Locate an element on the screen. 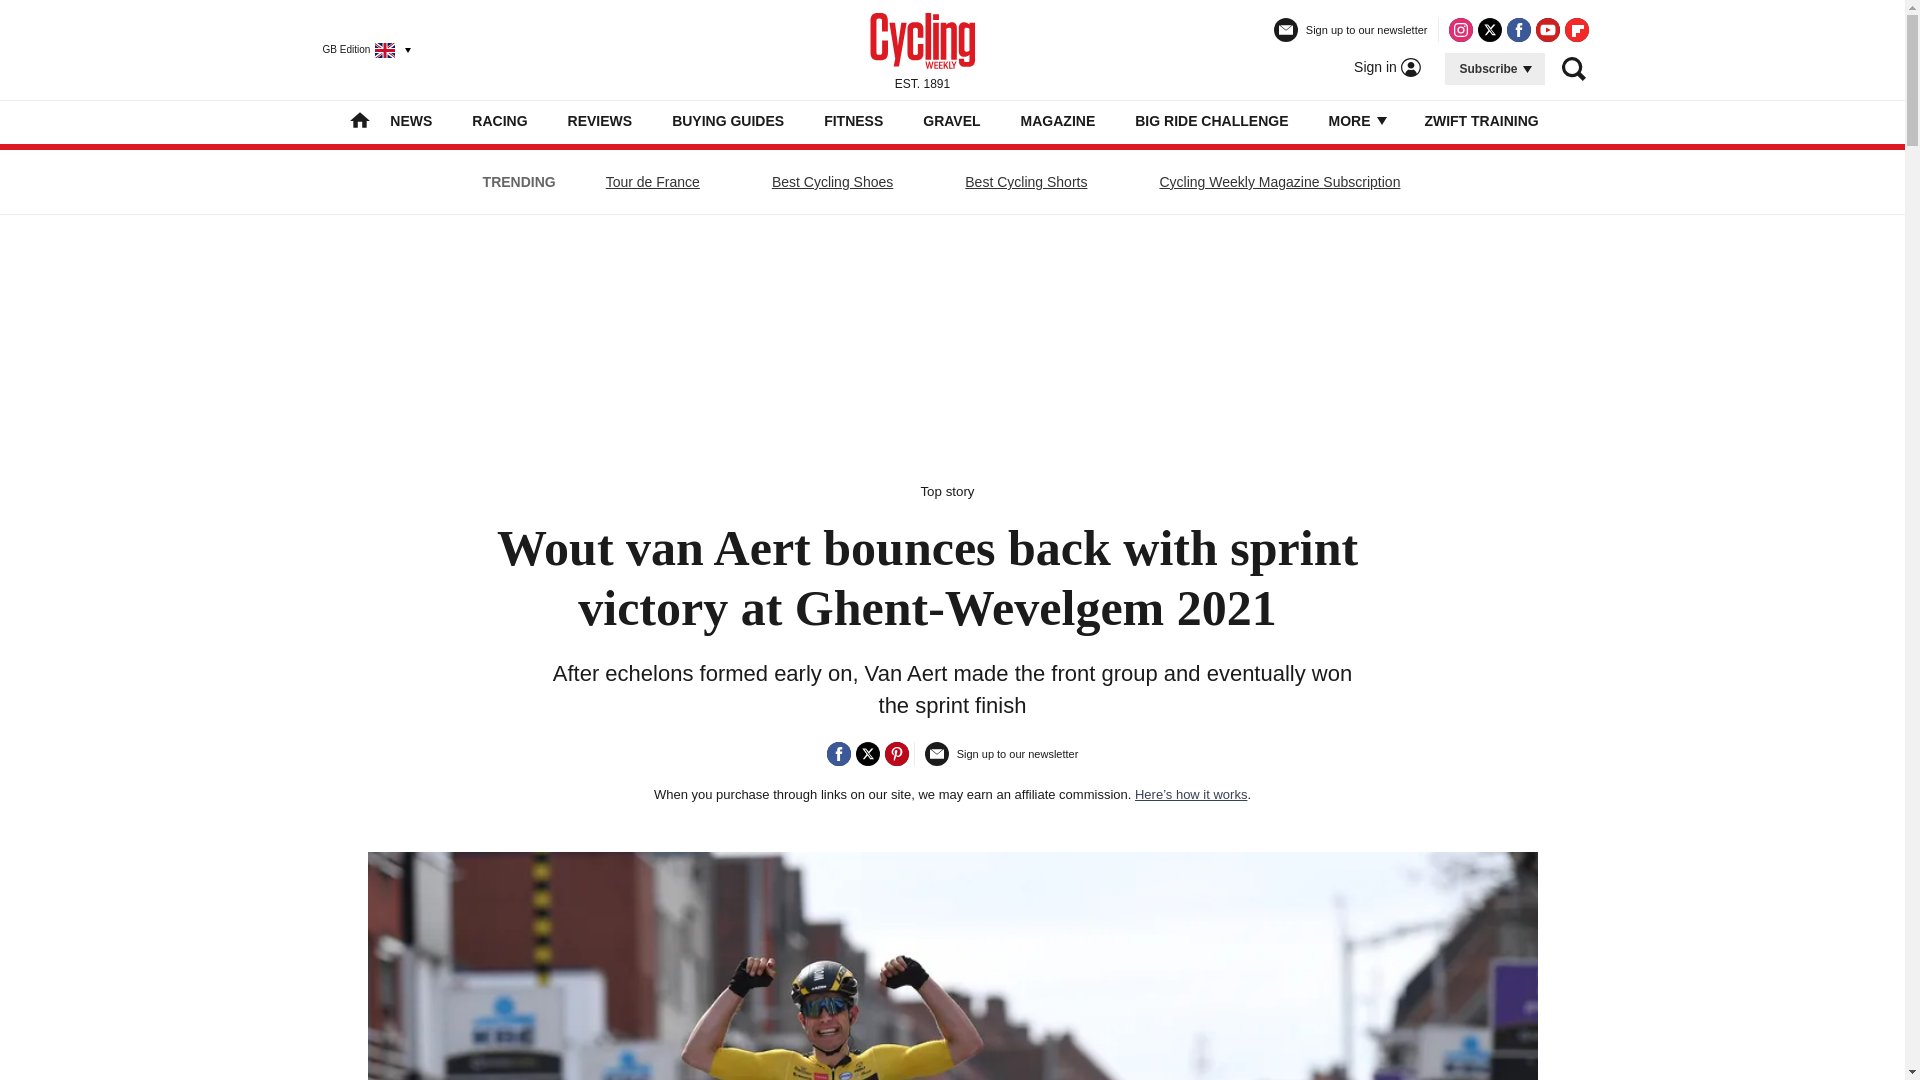  Sign up to our newsletter is located at coordinates (1351, 38).